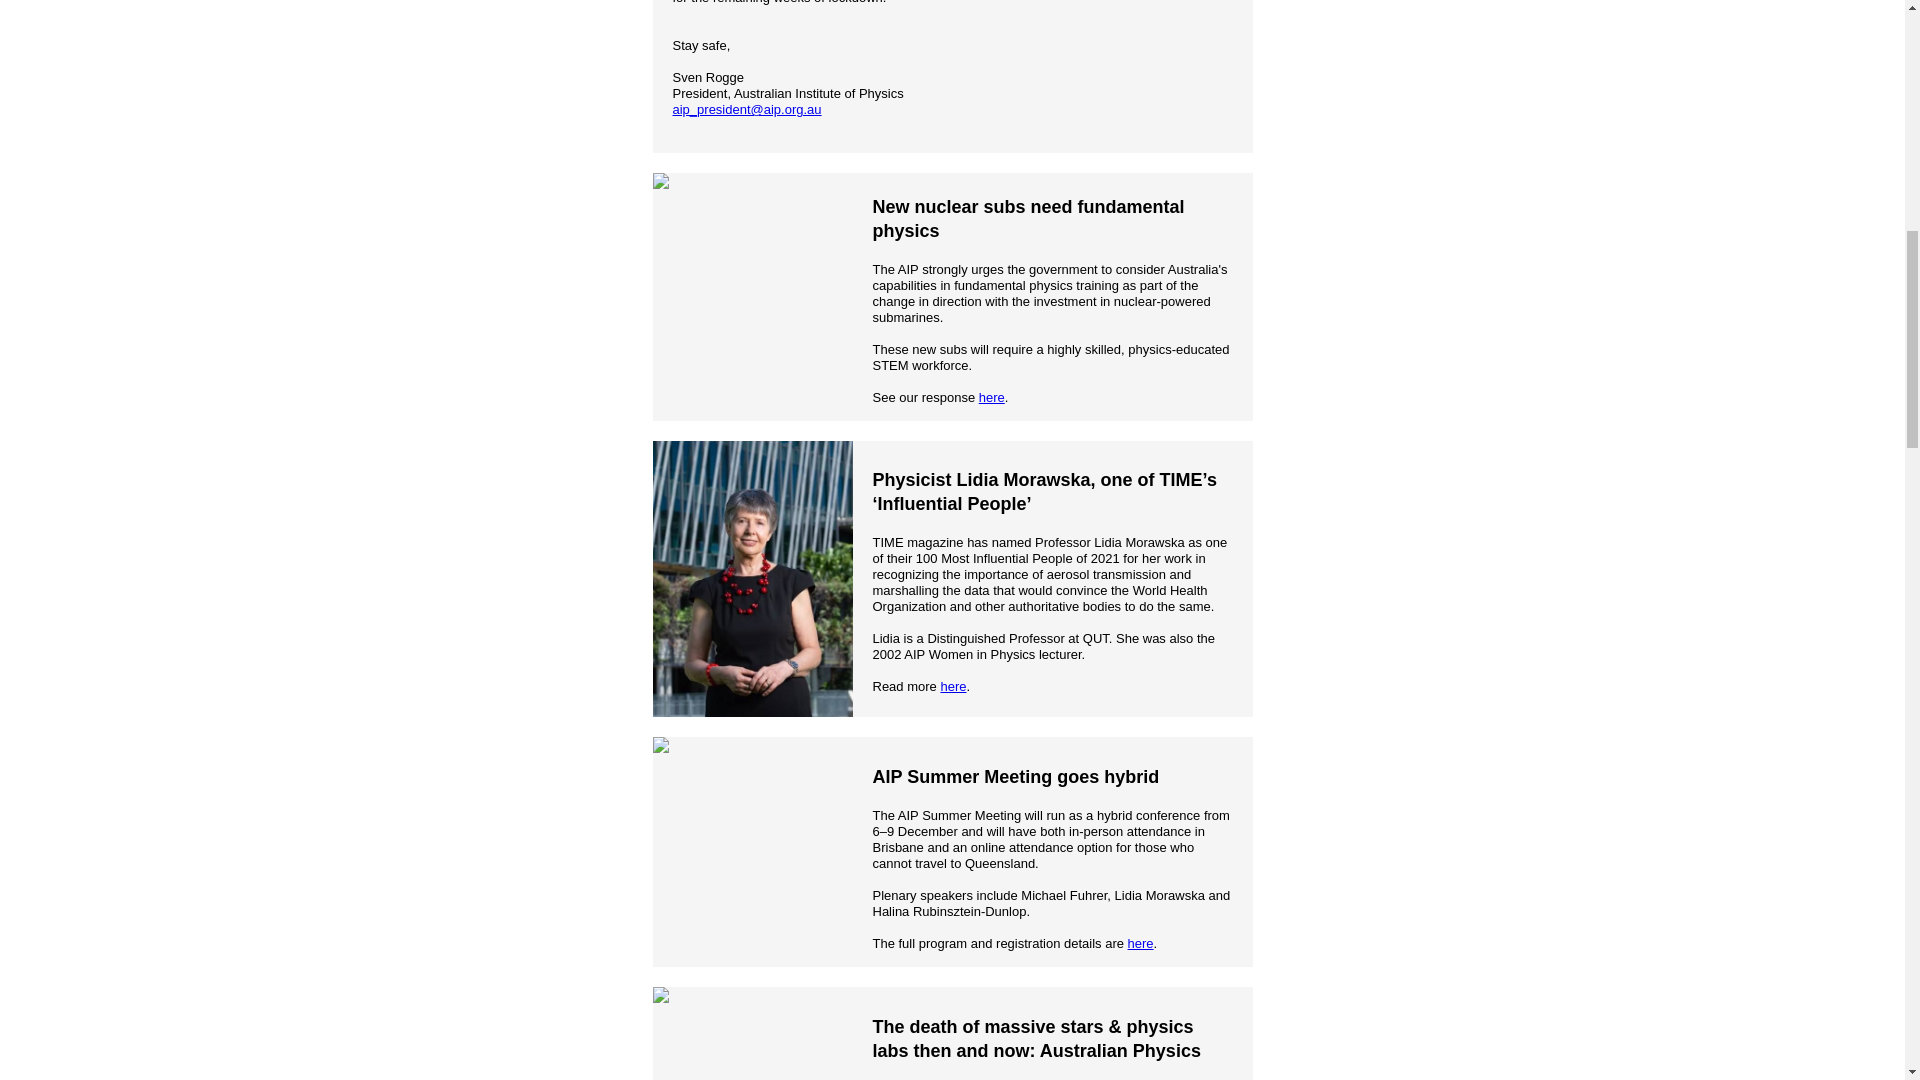  I want to click on here, so click(992, 397).